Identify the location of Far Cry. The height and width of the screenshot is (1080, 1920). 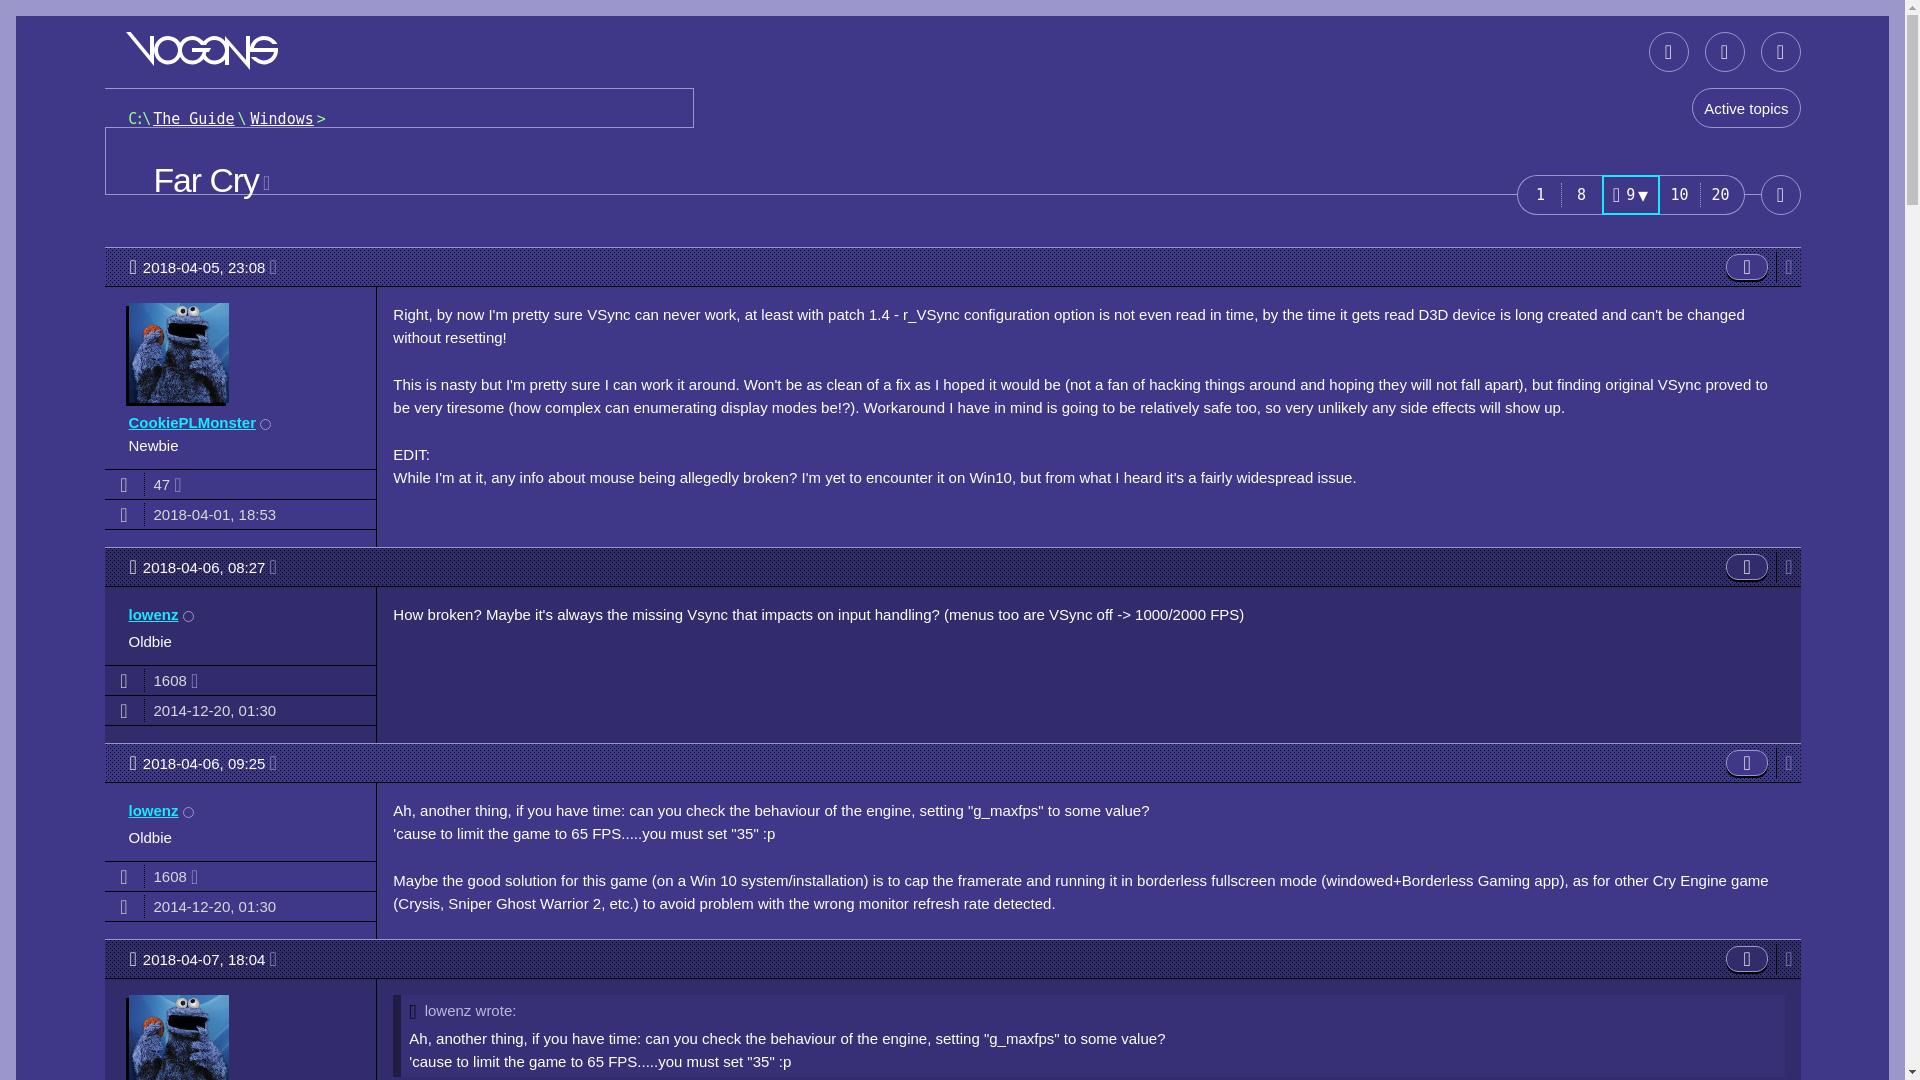
(192, 422).